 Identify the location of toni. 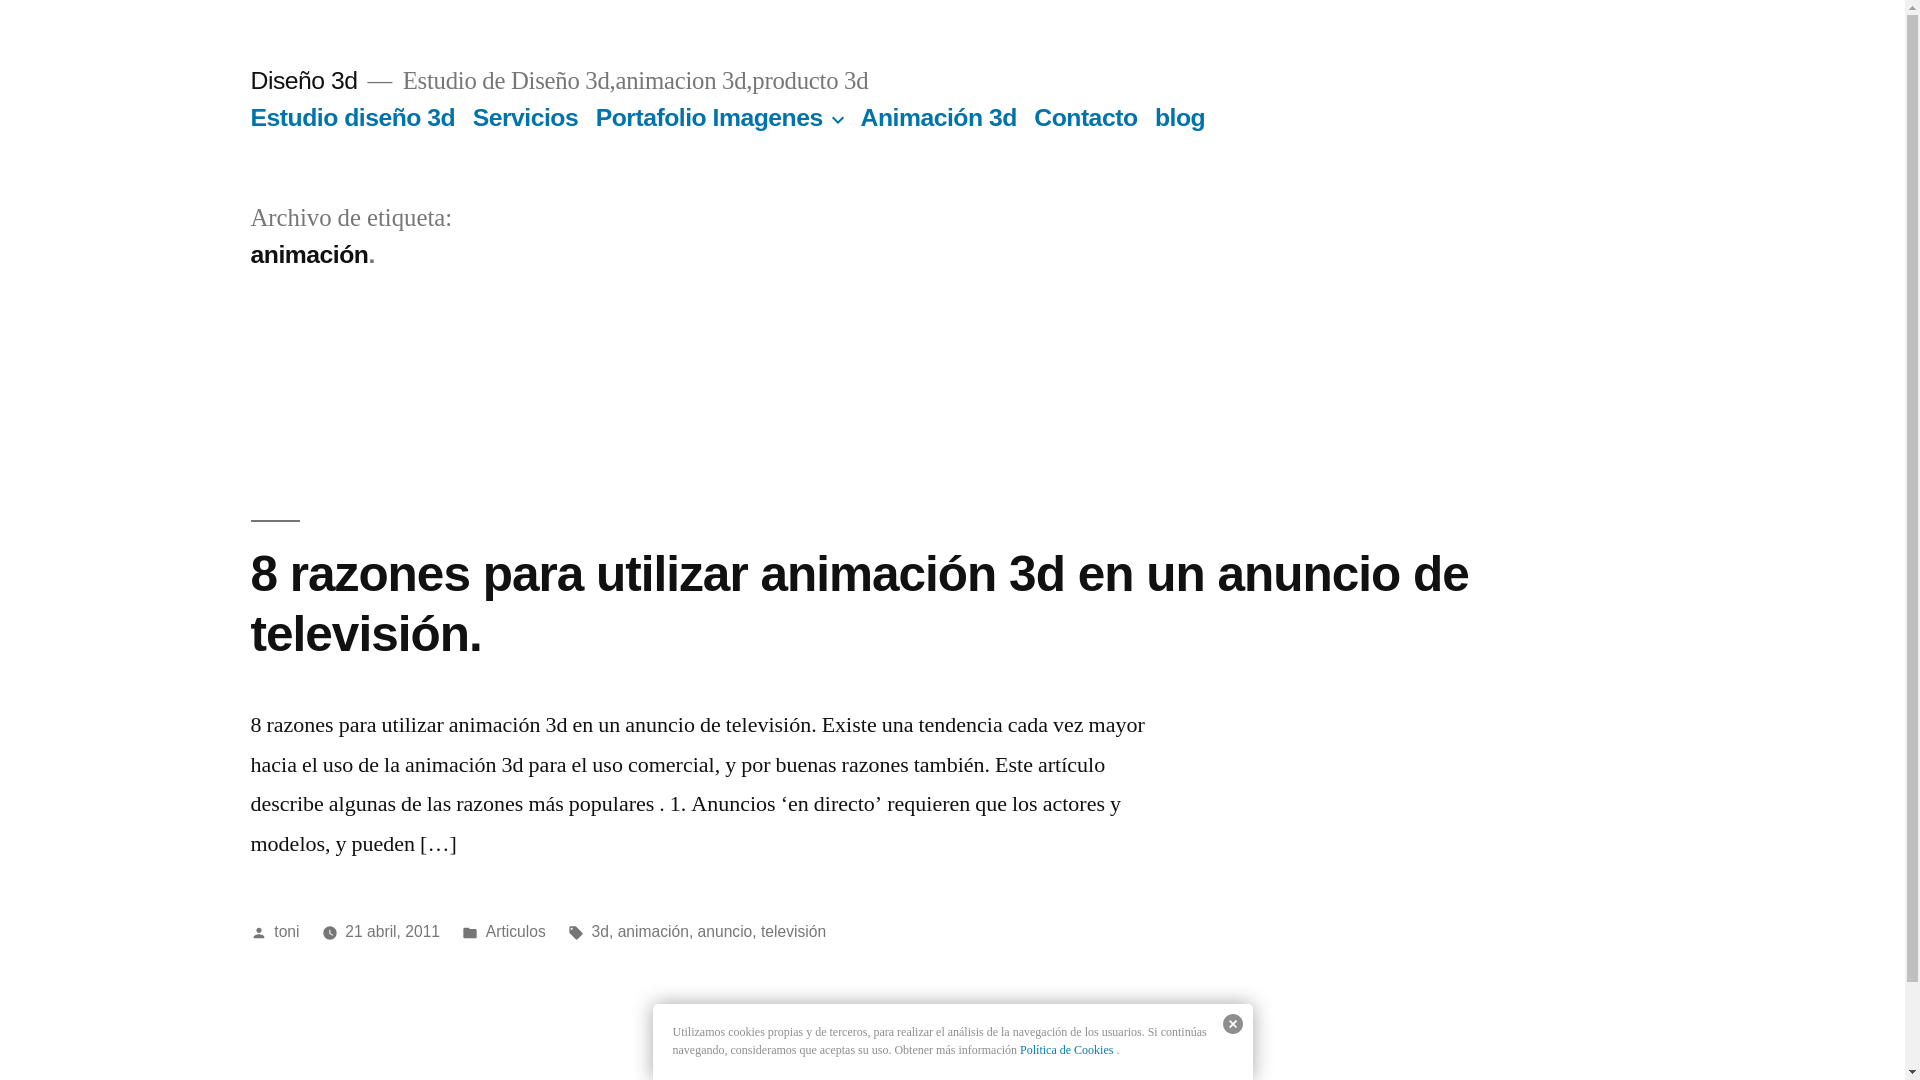
(286, 932).